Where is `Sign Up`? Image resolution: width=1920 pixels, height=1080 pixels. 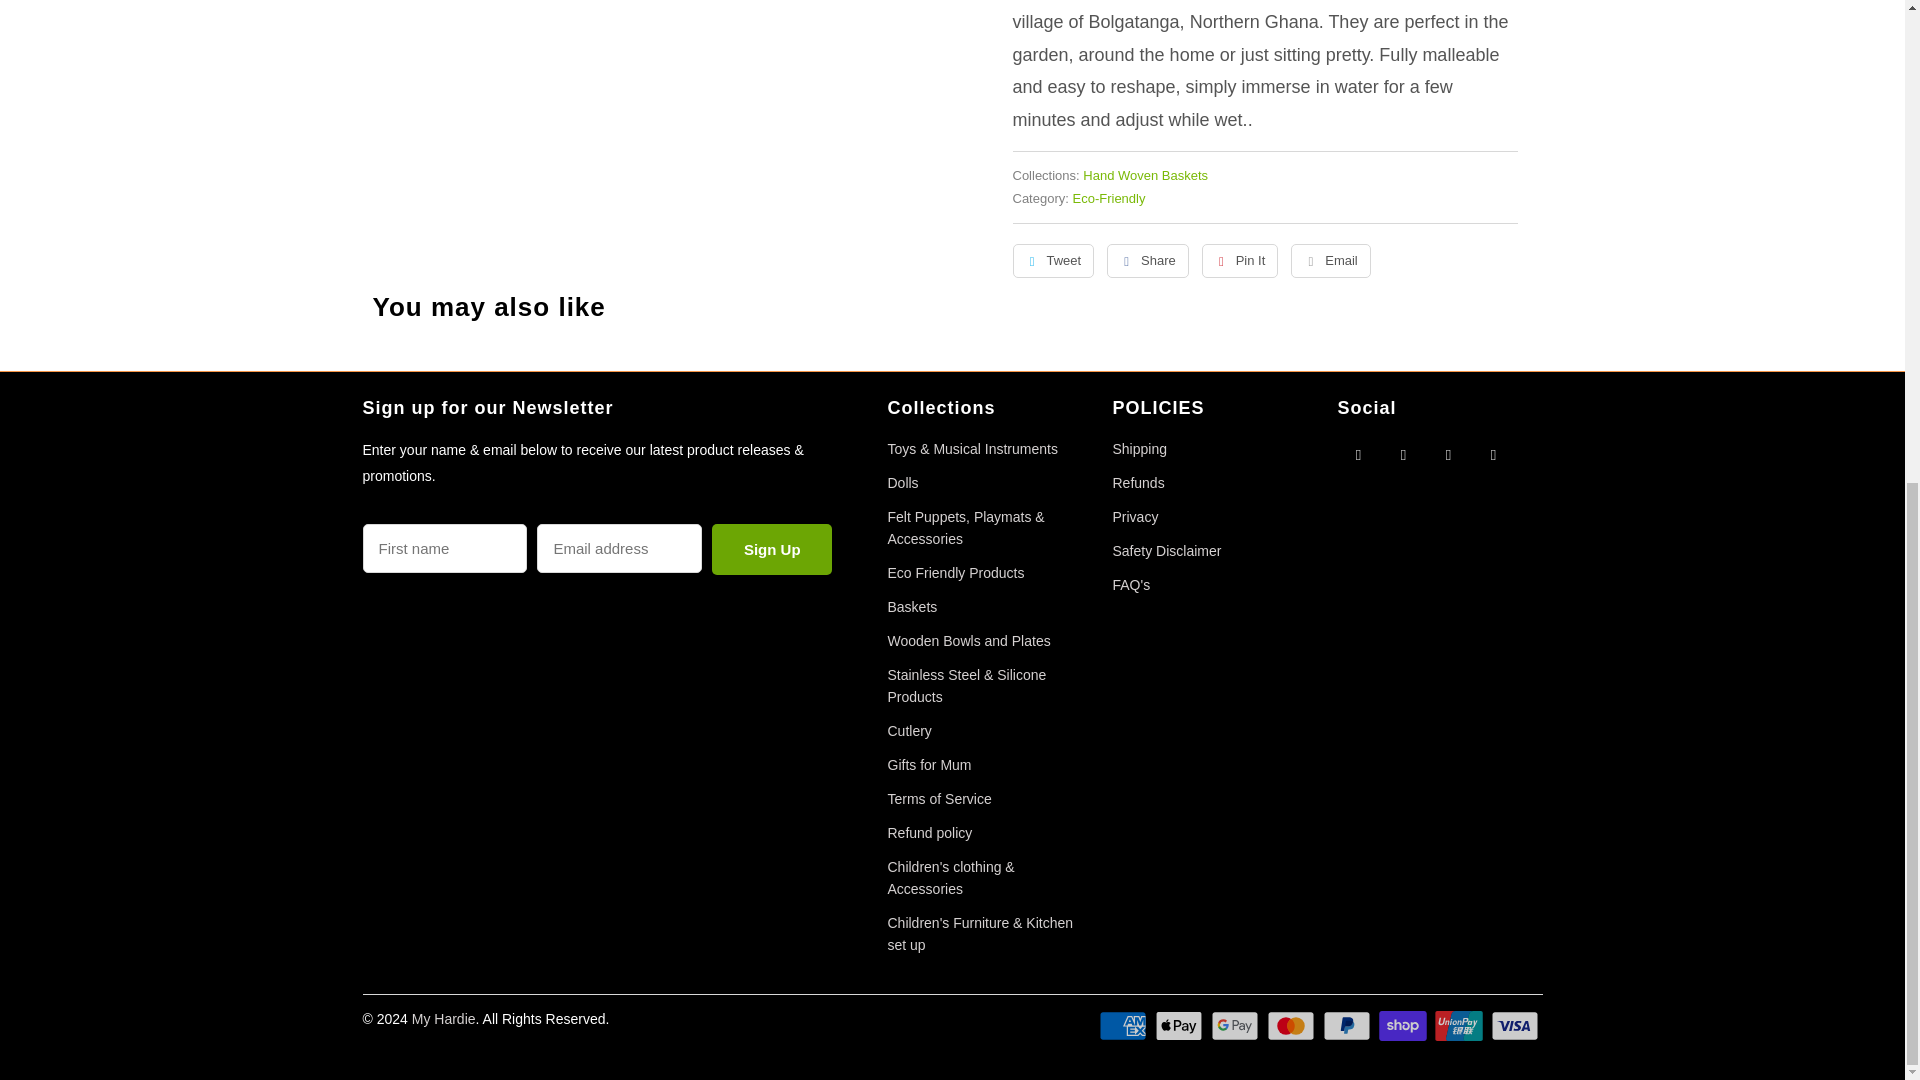 Sign Up is located at coordinates (772, 548).